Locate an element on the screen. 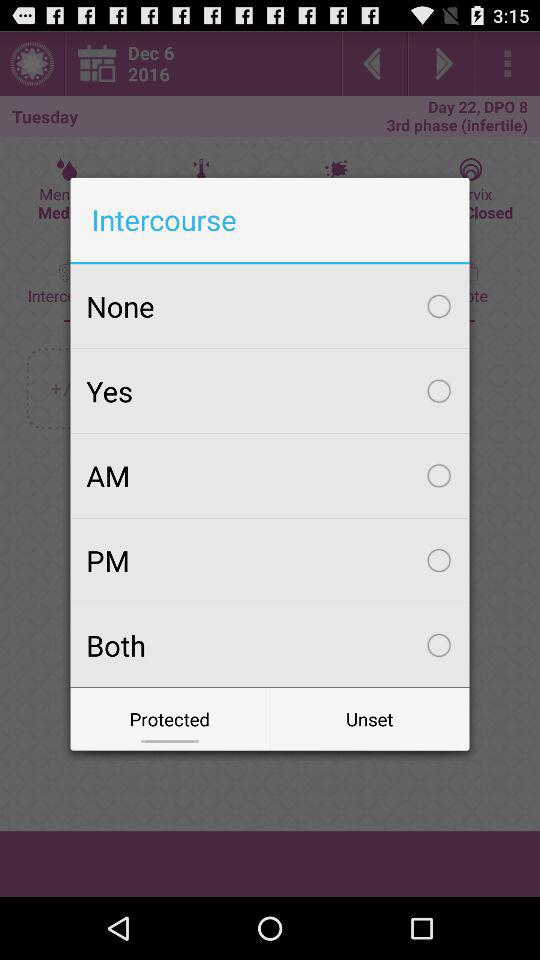 This screenshot has width=540, height=960. select item above the am checkbox is located at coordinates (270, 391).